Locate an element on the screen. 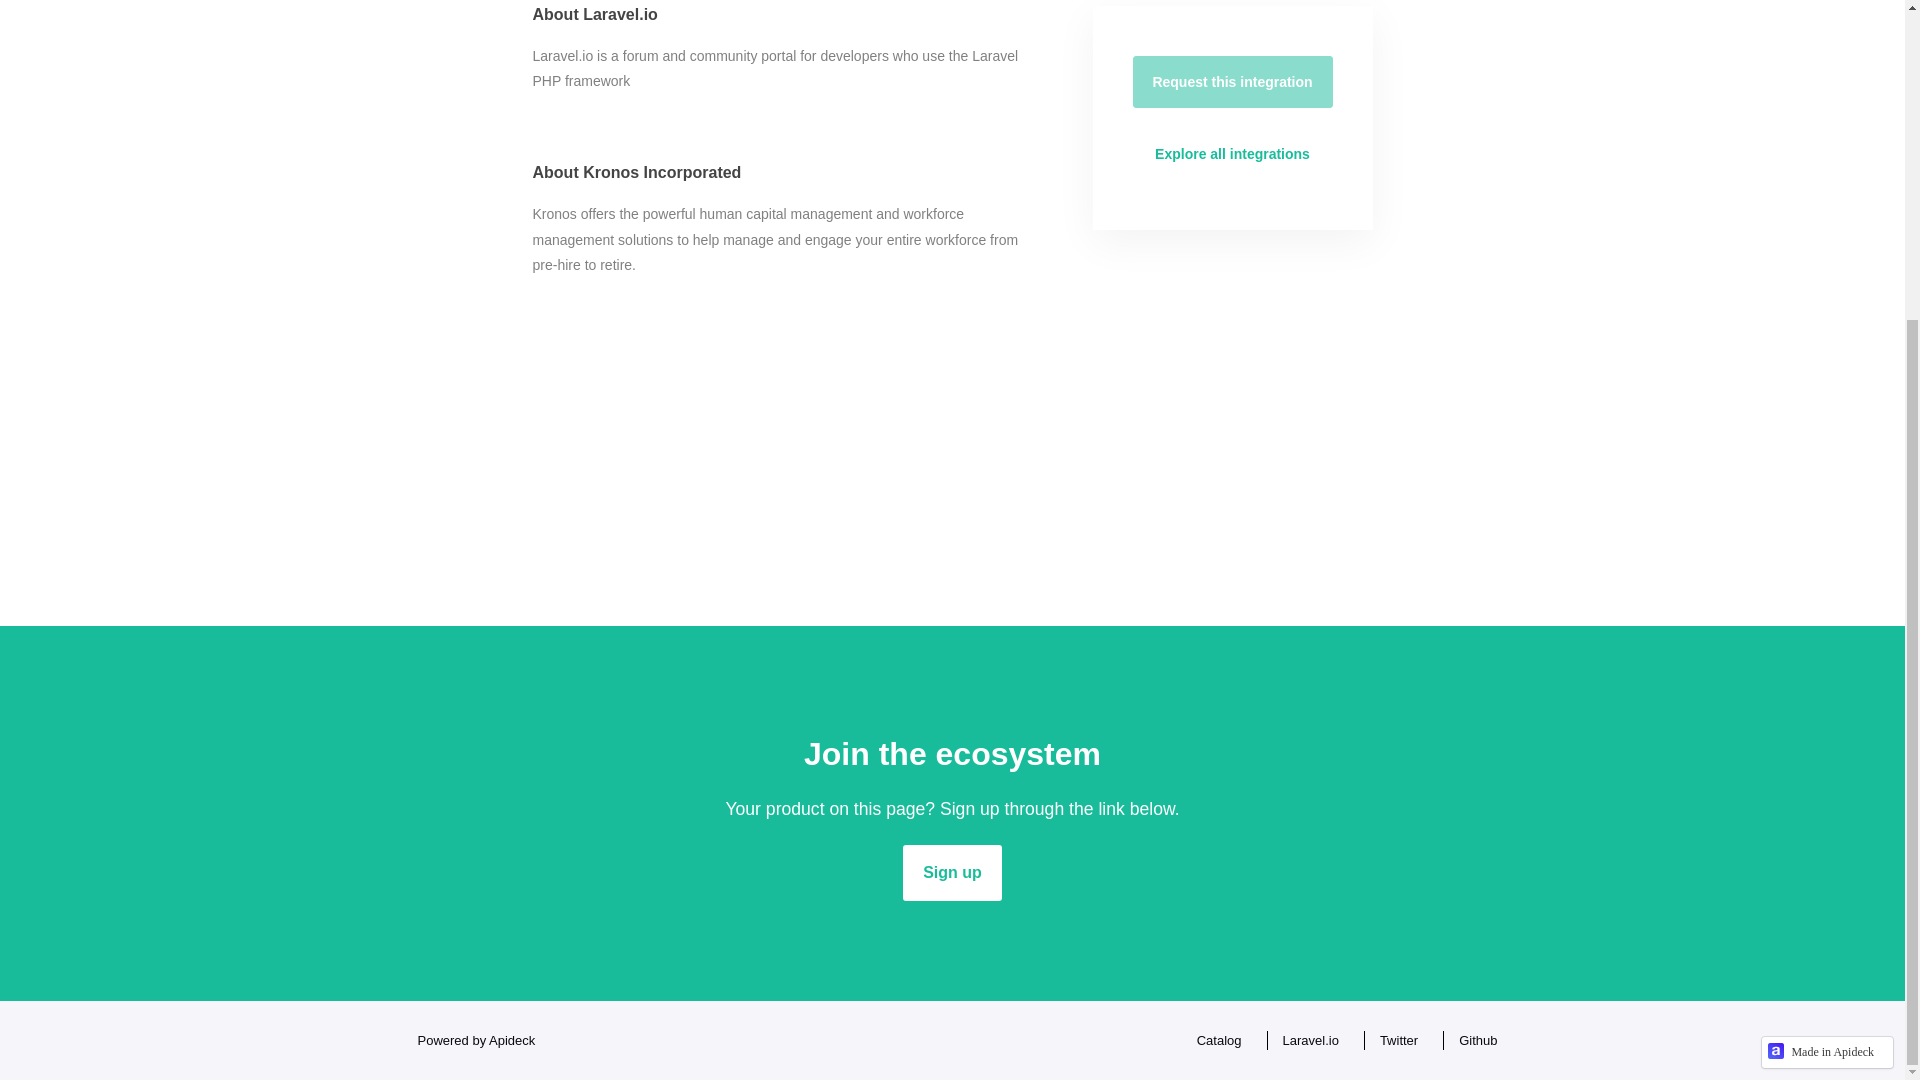  Request this integration is located at coordinates (1232, 82).